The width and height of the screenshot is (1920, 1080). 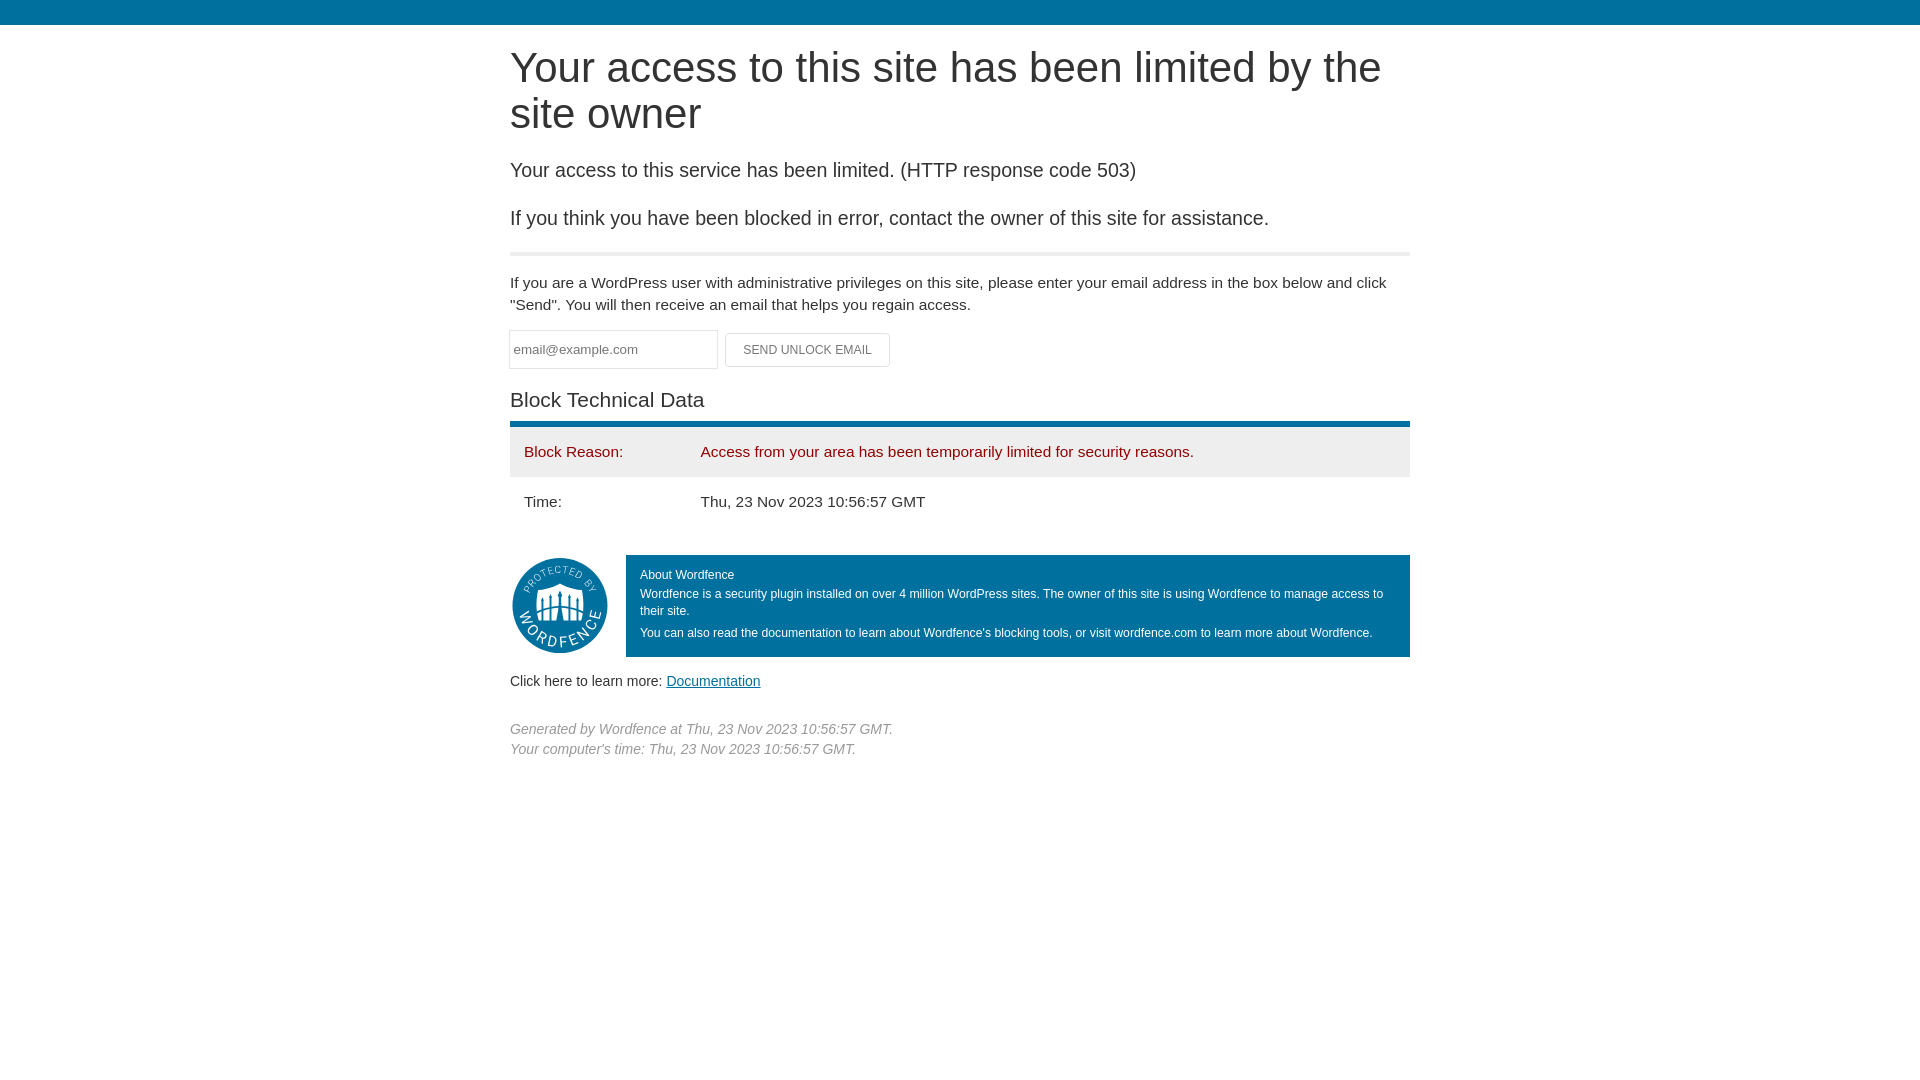 What do you see at coordinates (808, 350) in the screenshot?
I see `Send Unlock Email` at bounding box center [808, 350].